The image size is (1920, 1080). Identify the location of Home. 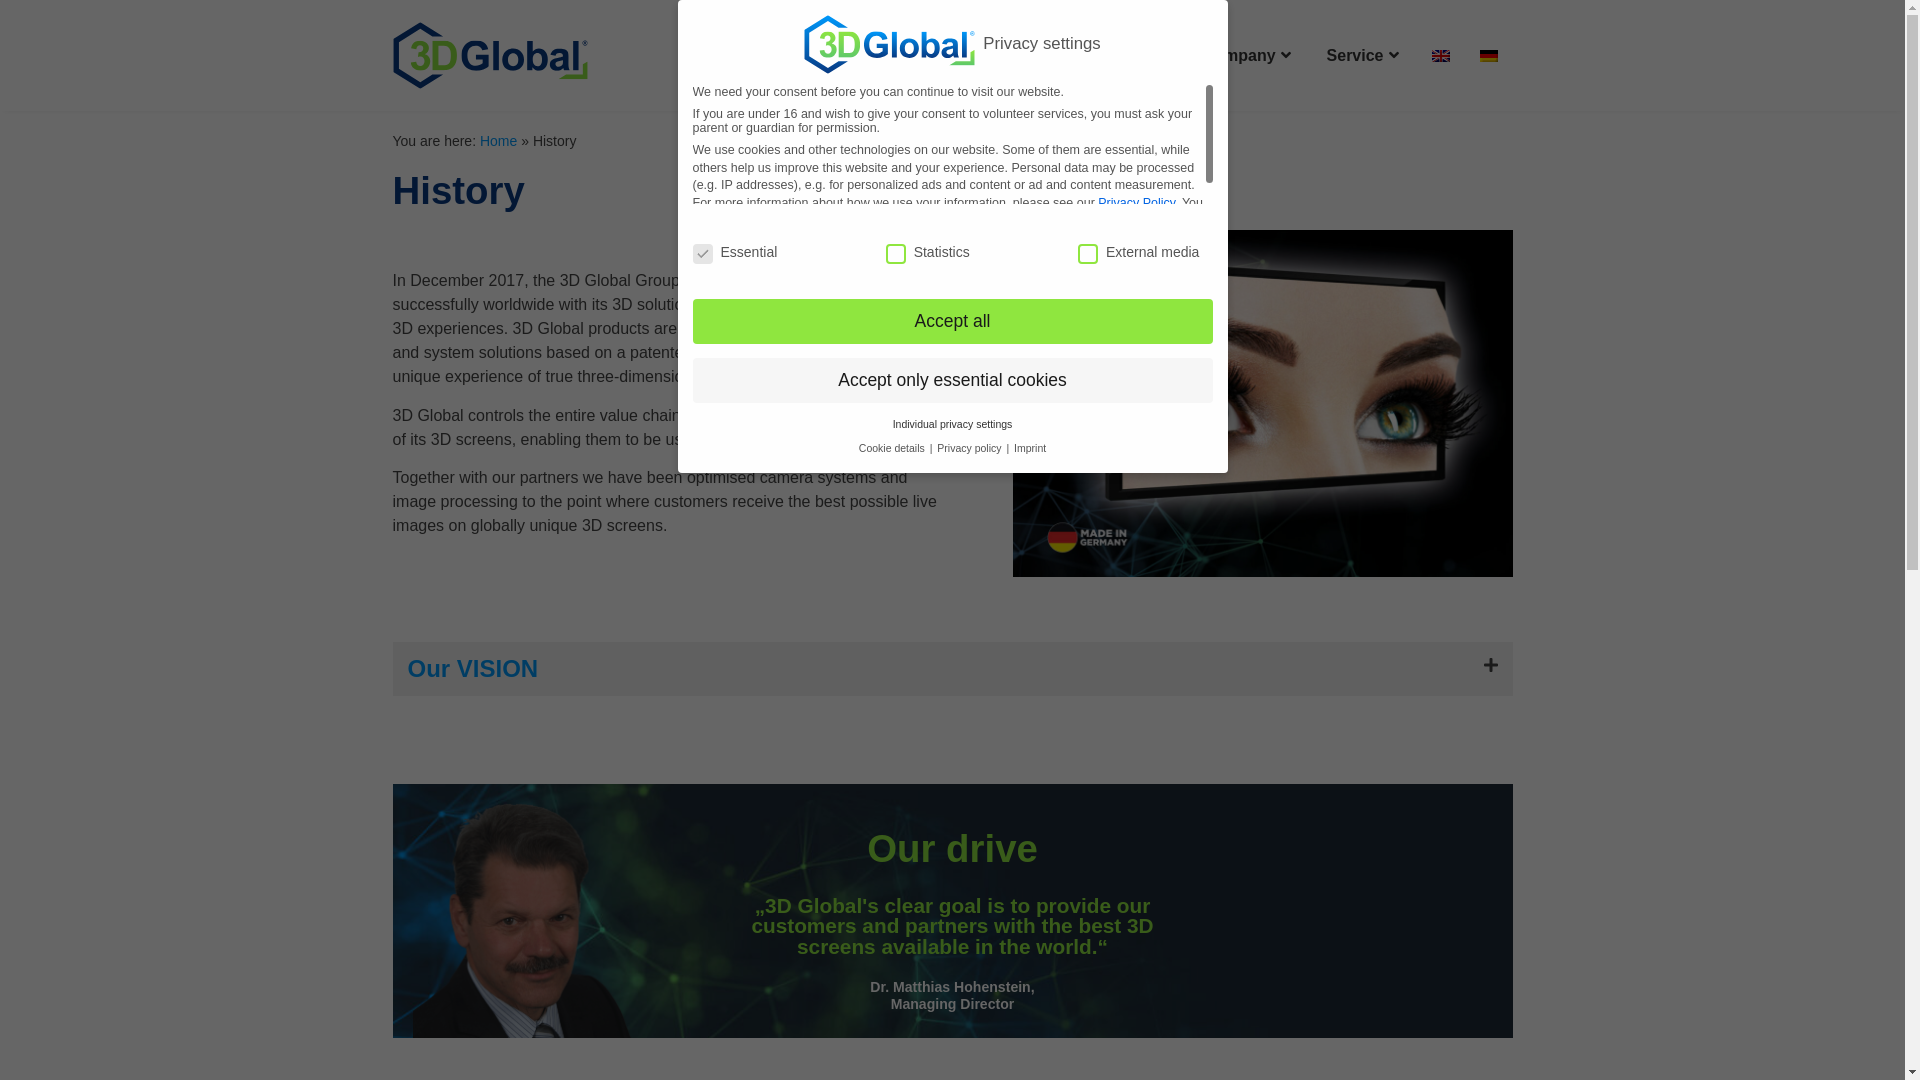
(721, 55).